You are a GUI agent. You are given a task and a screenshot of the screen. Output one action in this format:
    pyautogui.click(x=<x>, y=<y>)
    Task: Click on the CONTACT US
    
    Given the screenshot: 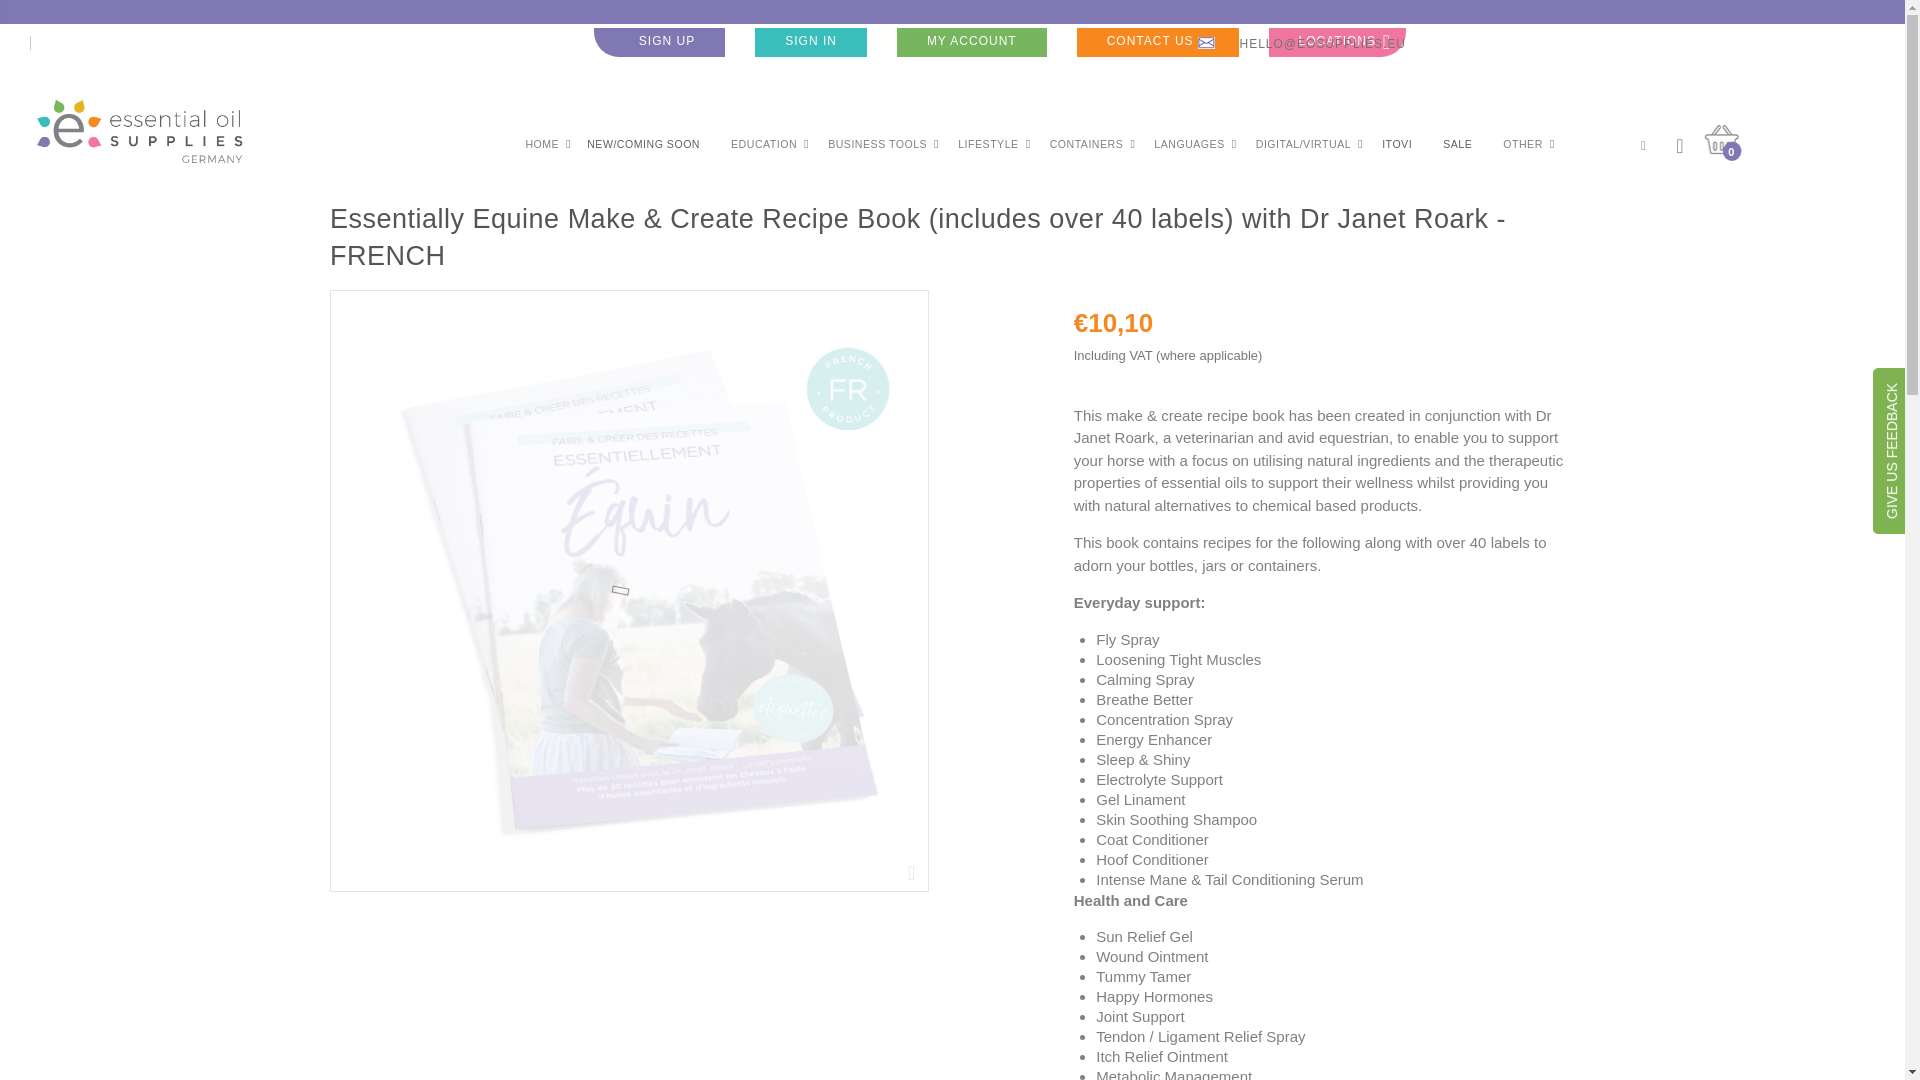 What is the action you would take?
    pyautogui.click(x=1158, y=42)
    